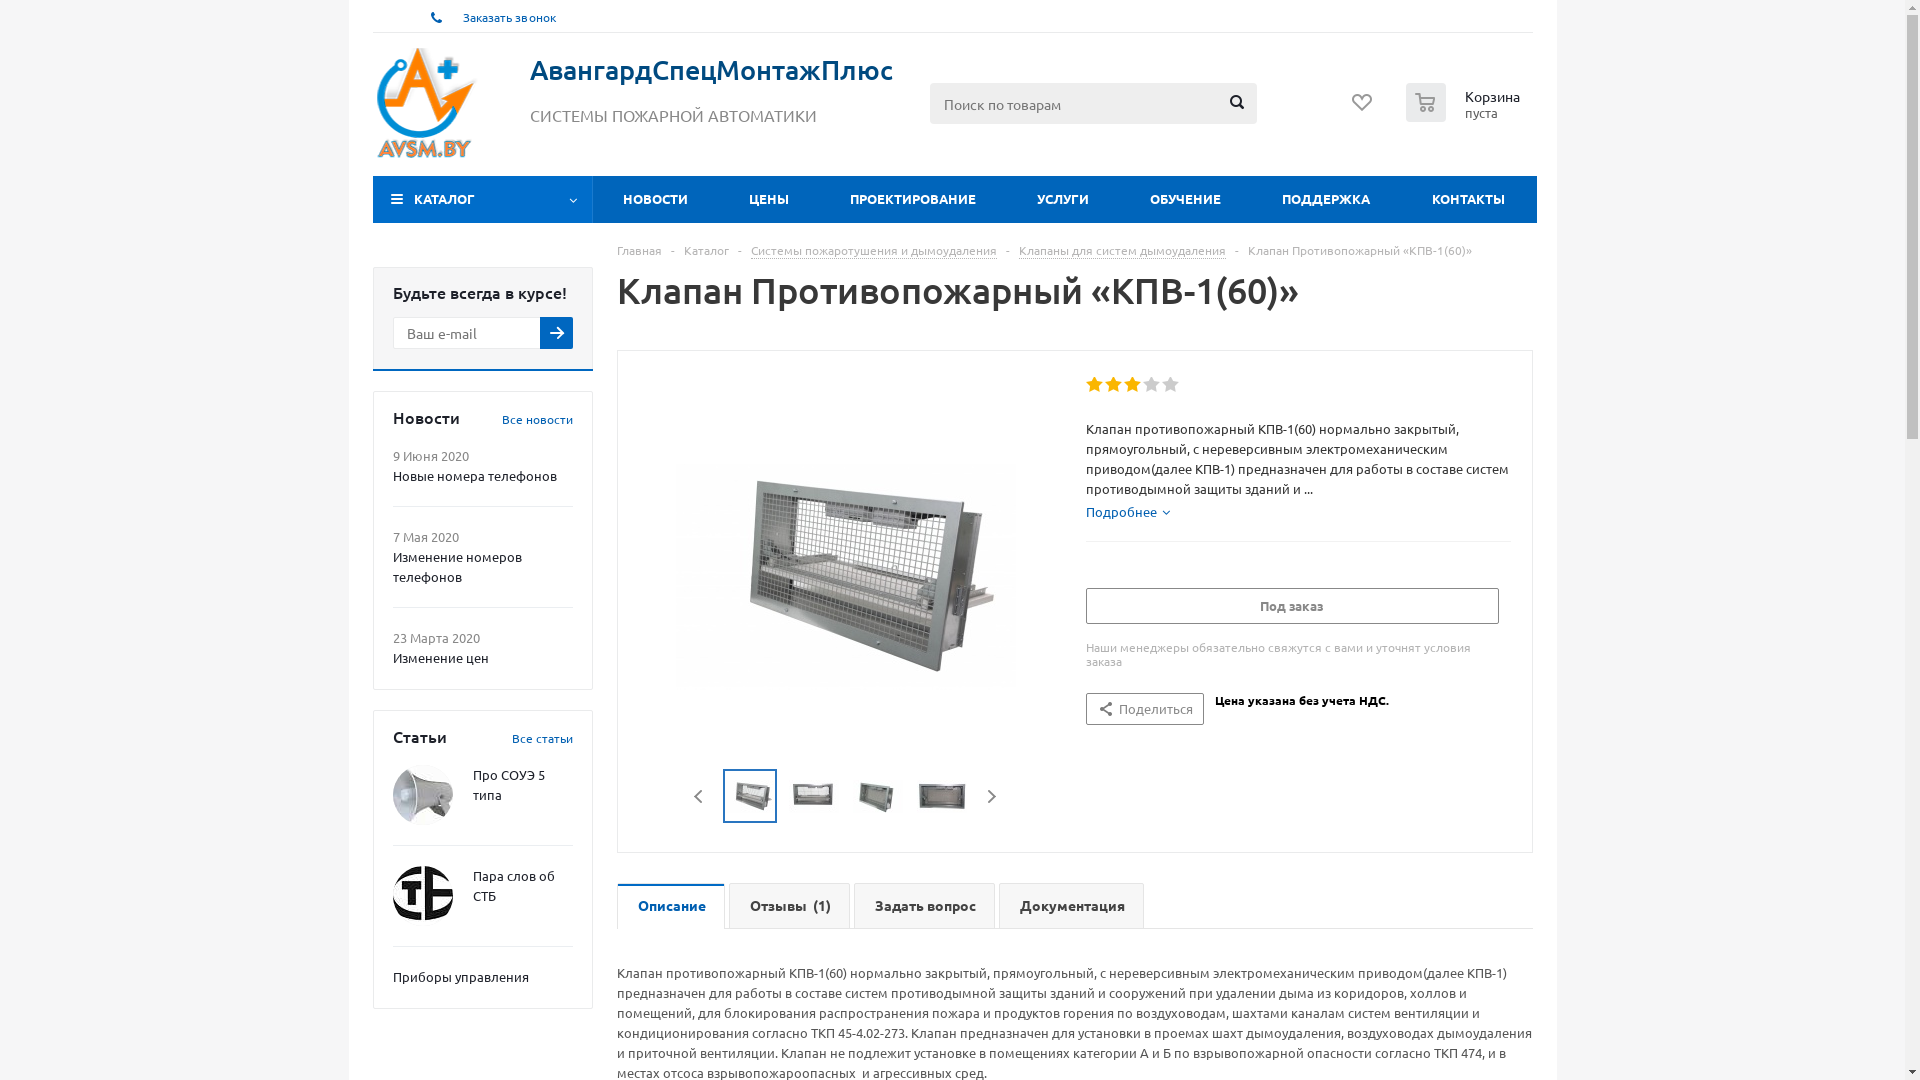 This screenshot has width=1920, height=1080. What do you see at coordinates (700, 796) in the screenshot?
I see `Previous` at bounding box center [700, 796].